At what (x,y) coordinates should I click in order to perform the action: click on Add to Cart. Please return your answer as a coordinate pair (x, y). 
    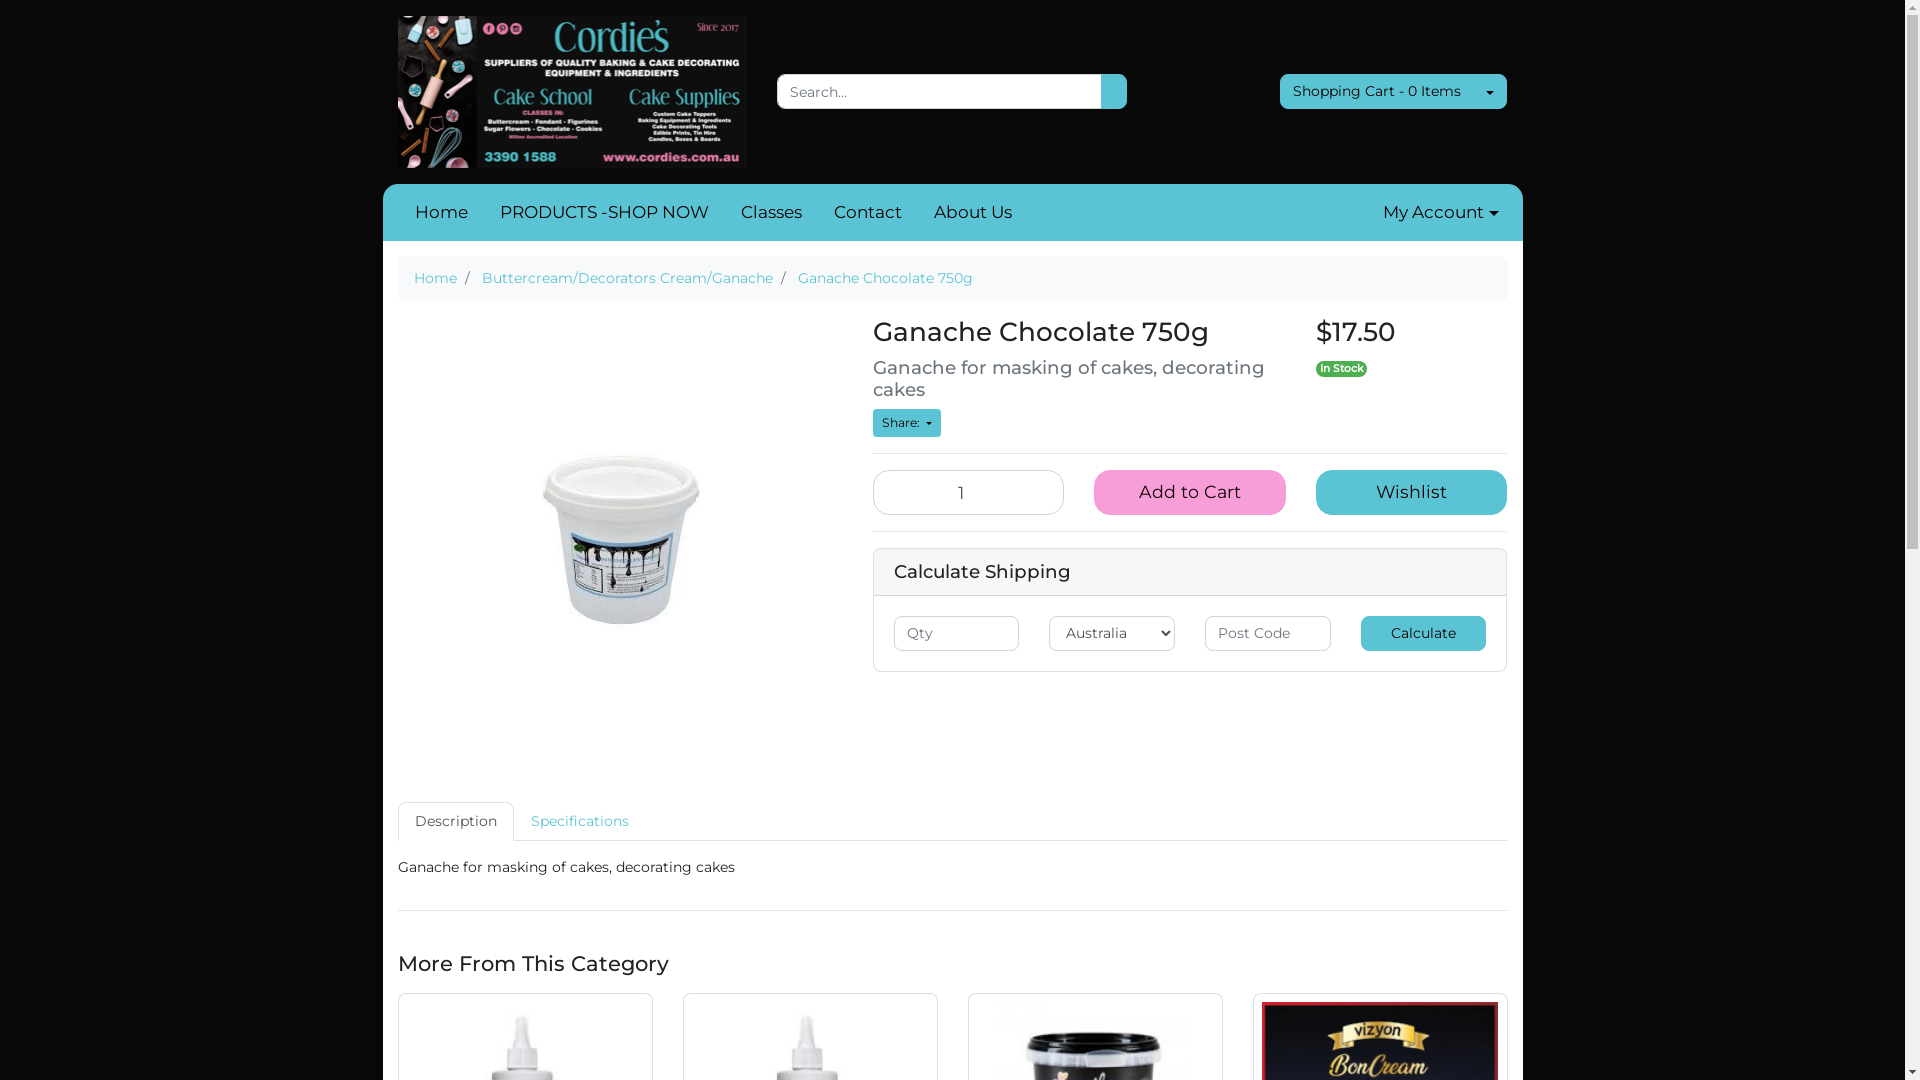
    Looking at the image, I should click on (1190, 492).